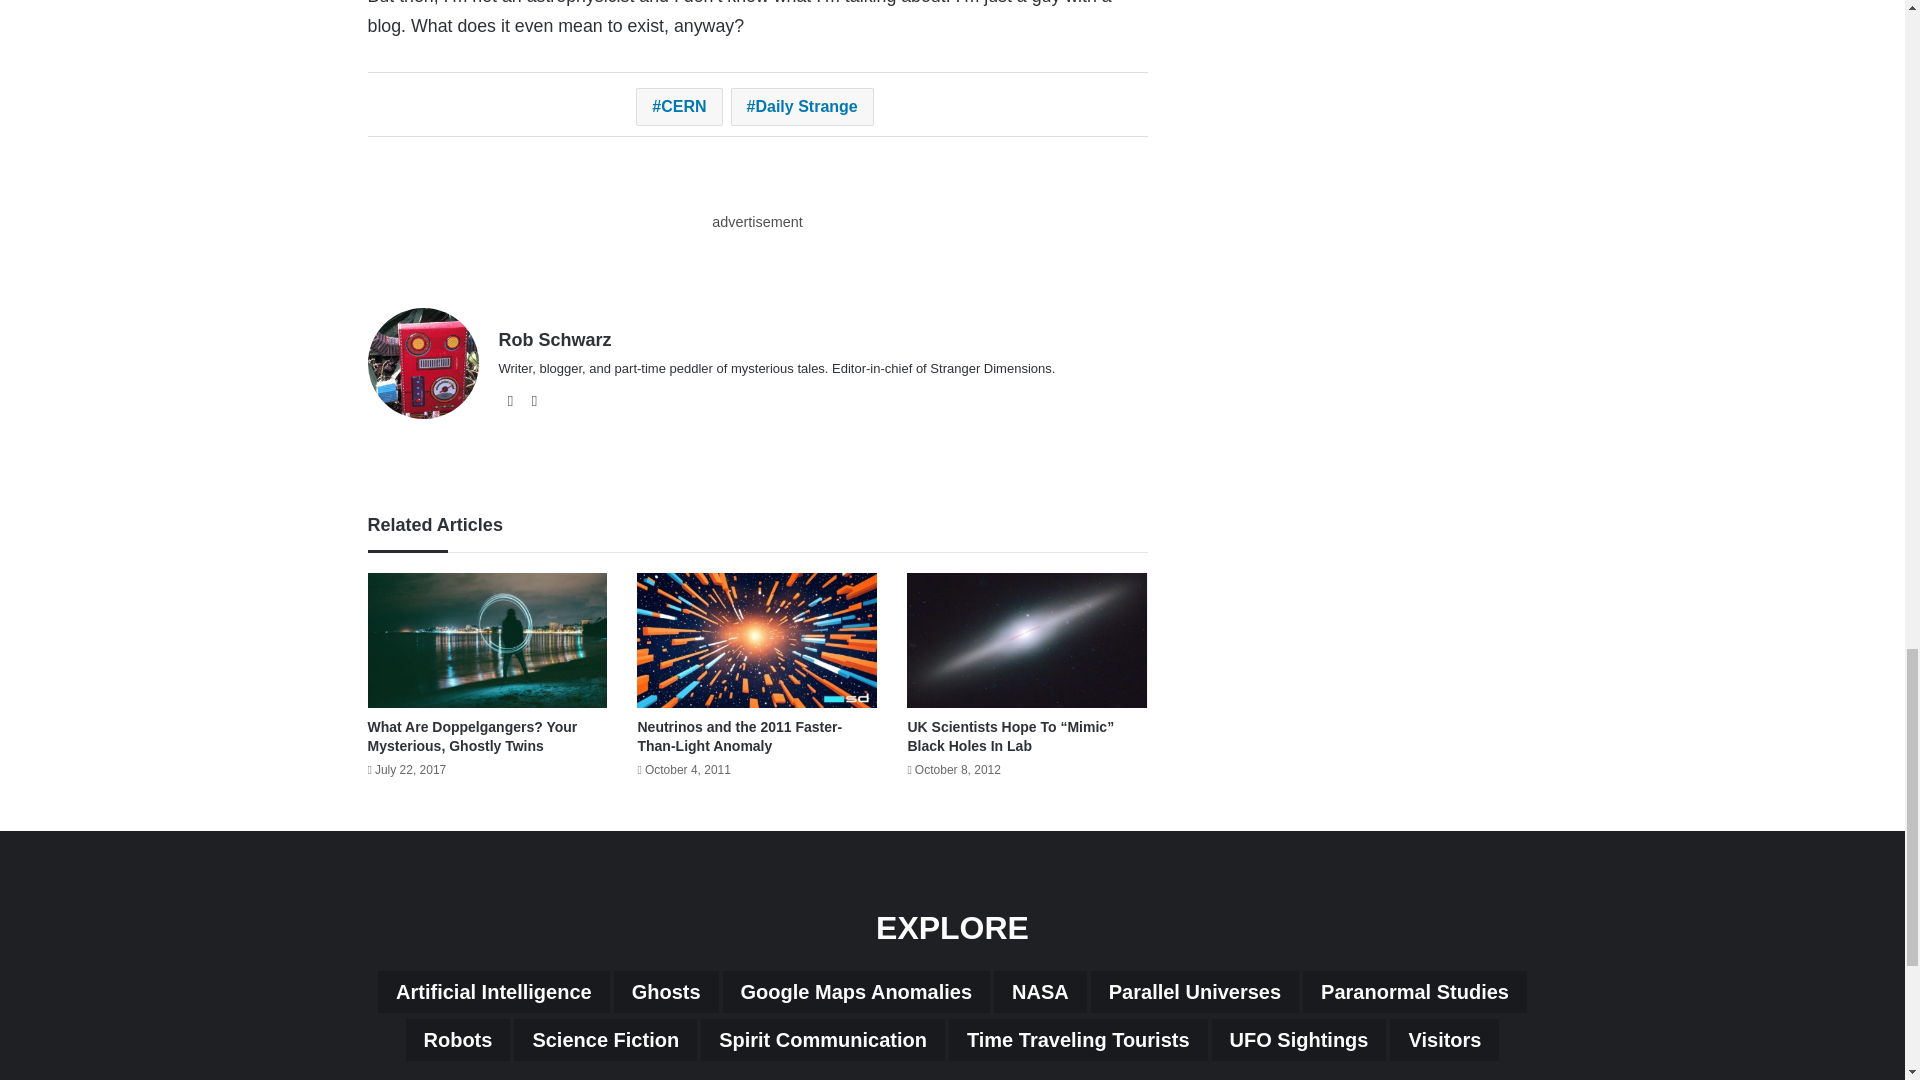 The image size is (1920, 1080). Describe the element at coordinates (534, 400) in the screenshot. I see `X` at that location.